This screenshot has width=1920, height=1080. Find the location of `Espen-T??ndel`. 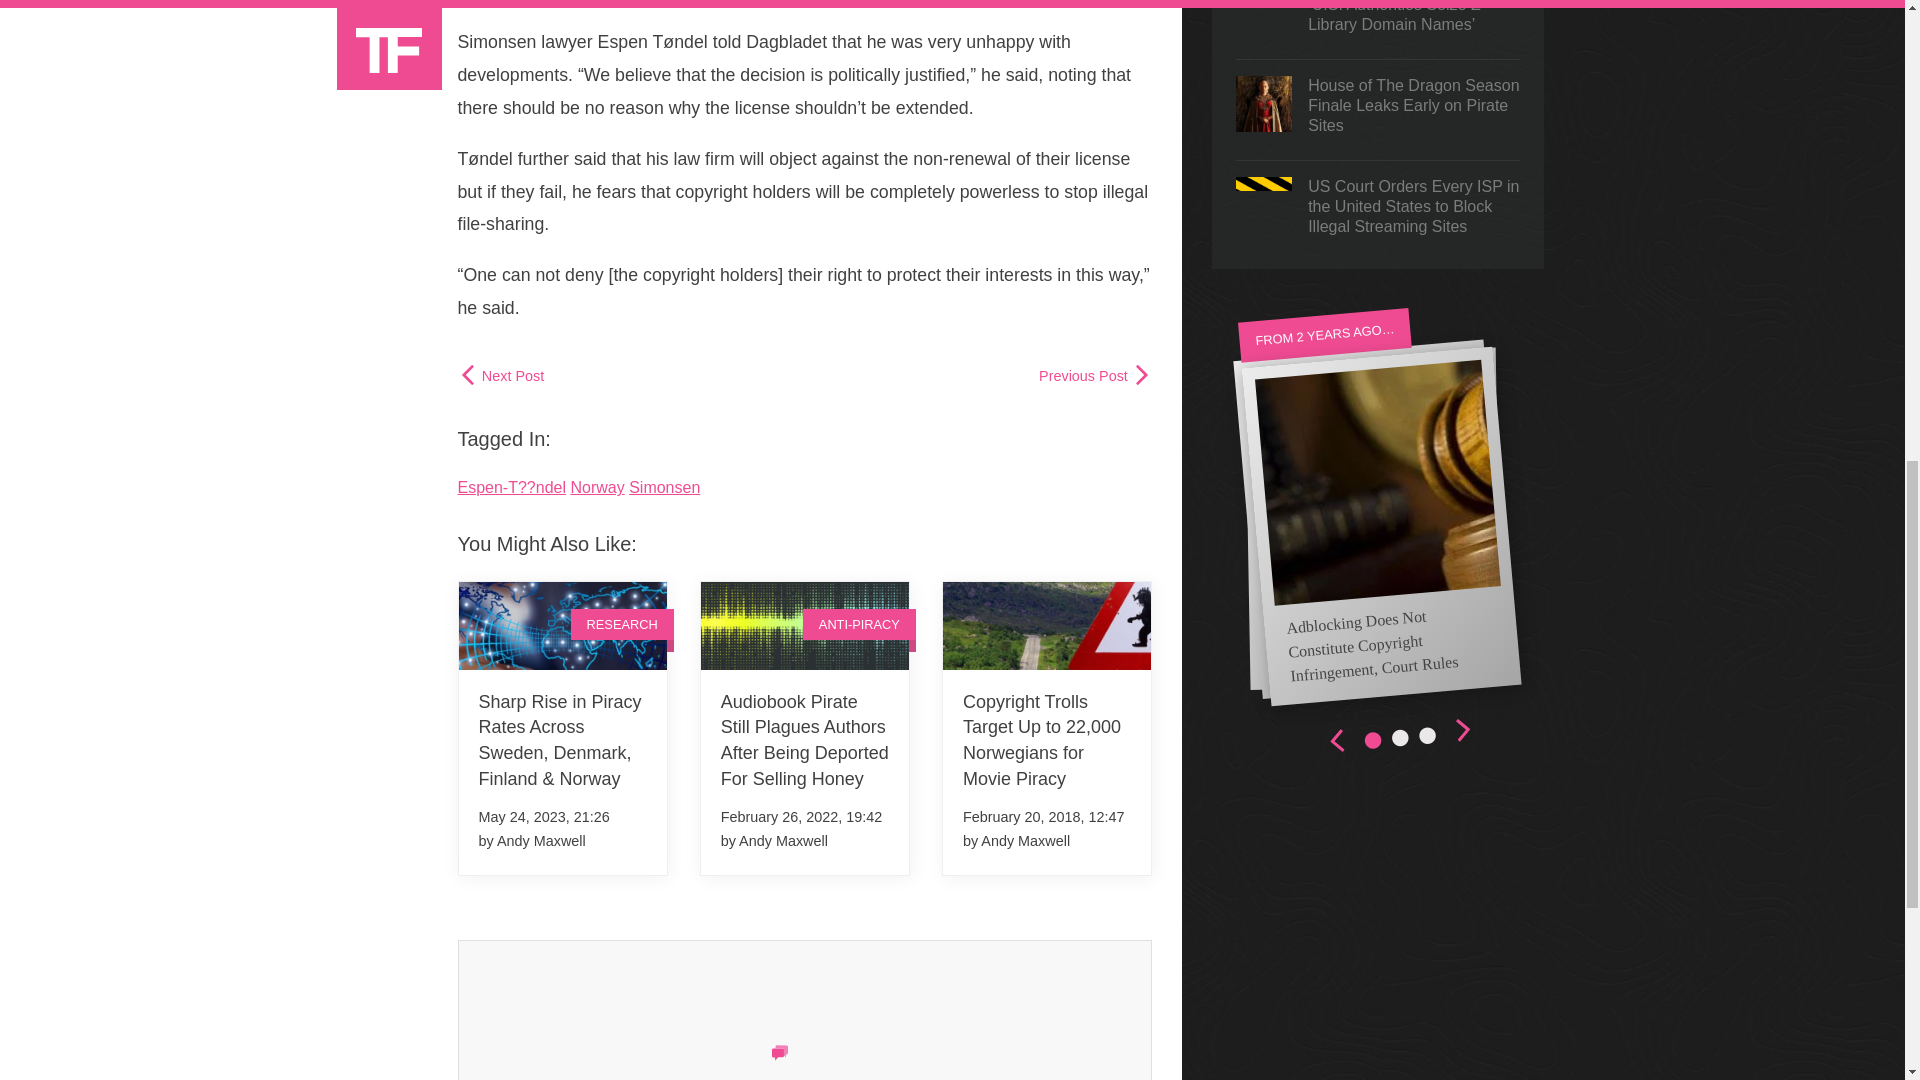

Espen-T??ndel is located at coordinates (512, 487).